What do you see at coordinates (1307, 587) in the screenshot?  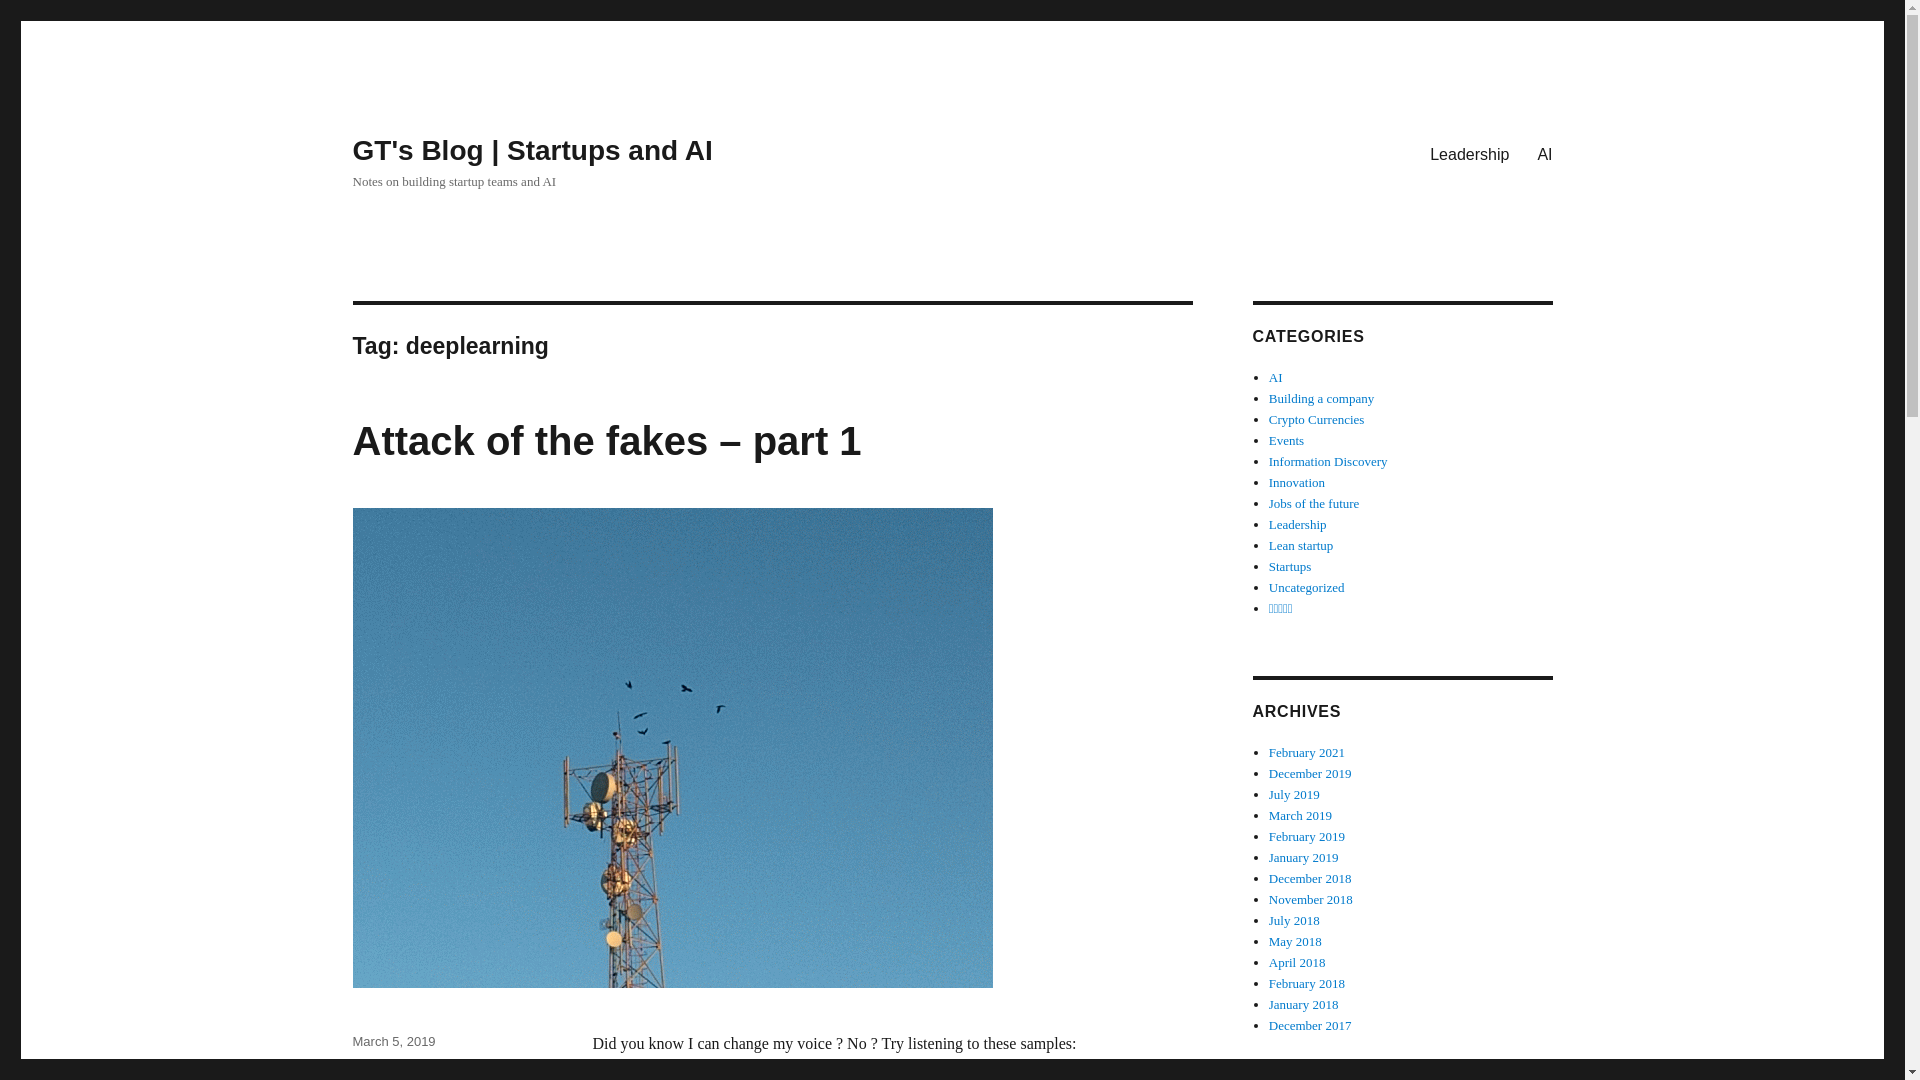 I see `Uncategorized` at bounding box center [1307, 587].